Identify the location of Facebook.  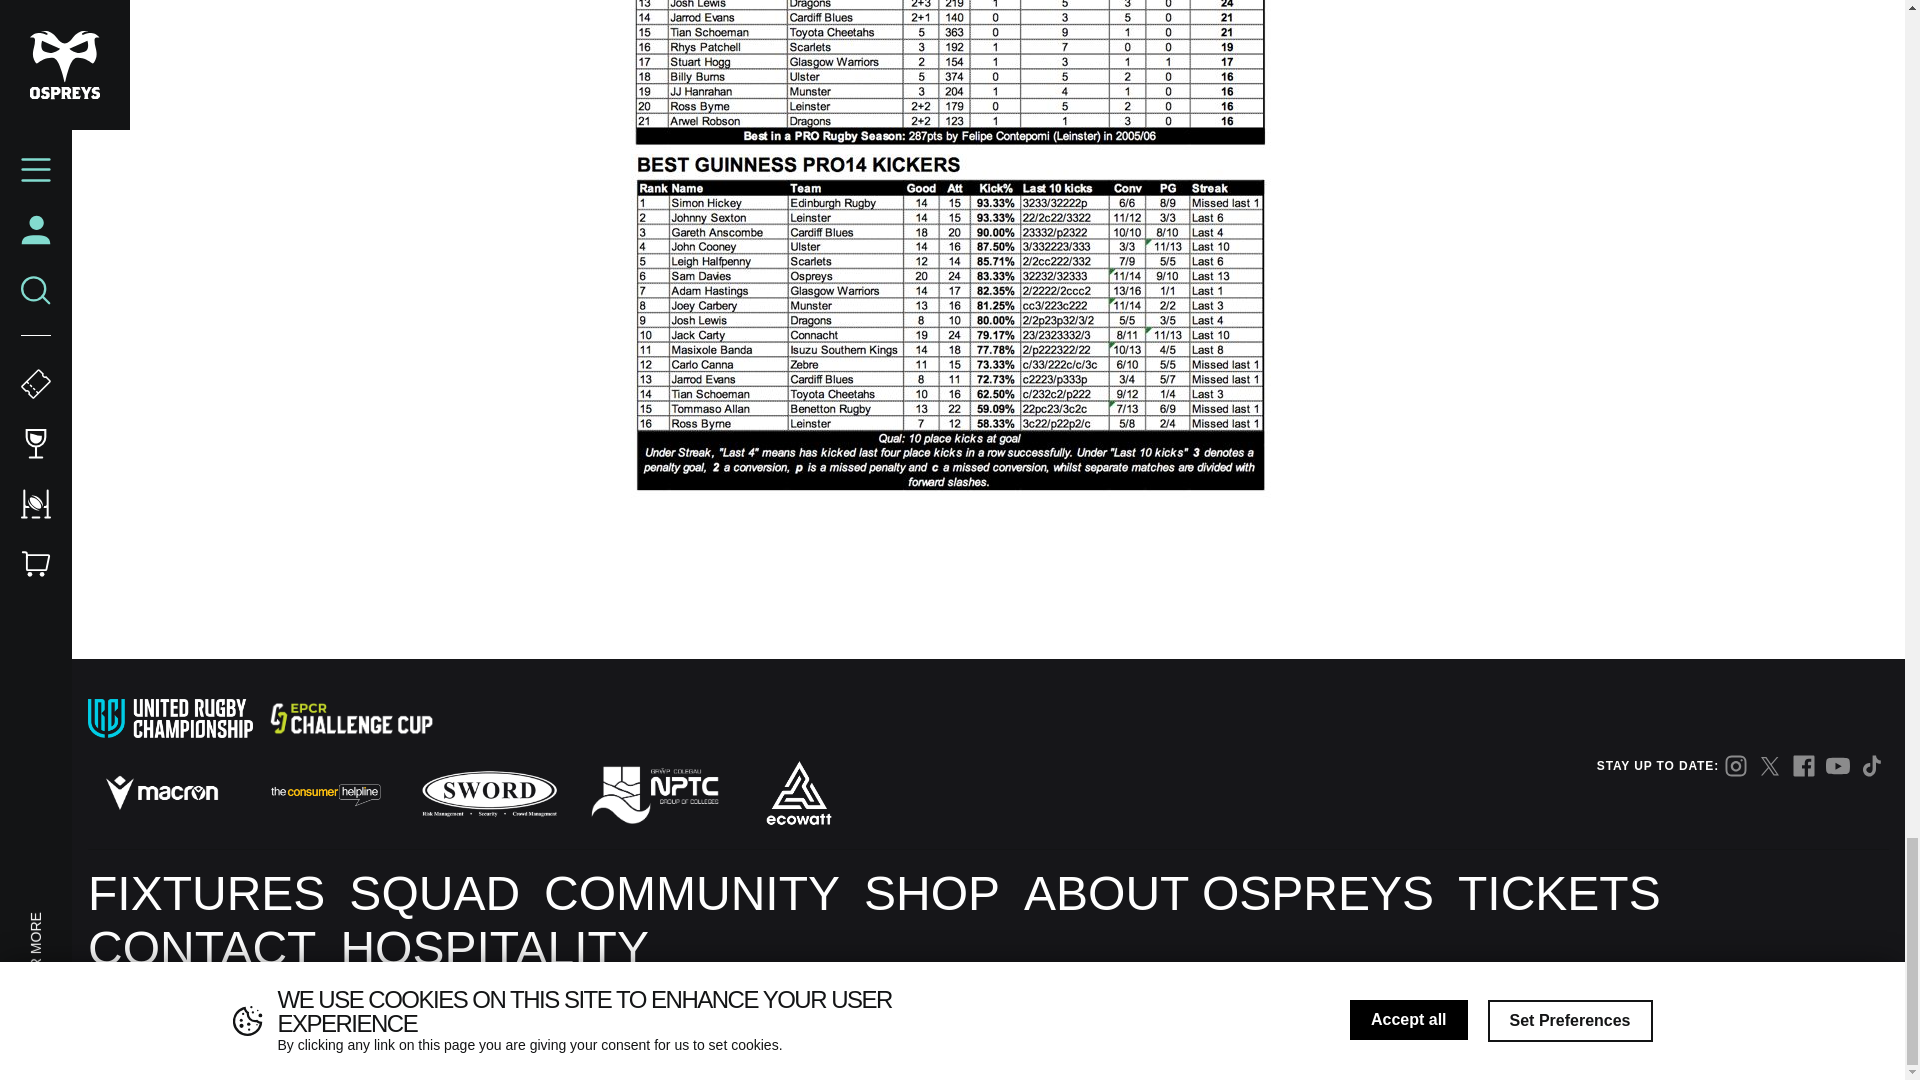
(1804, 765).